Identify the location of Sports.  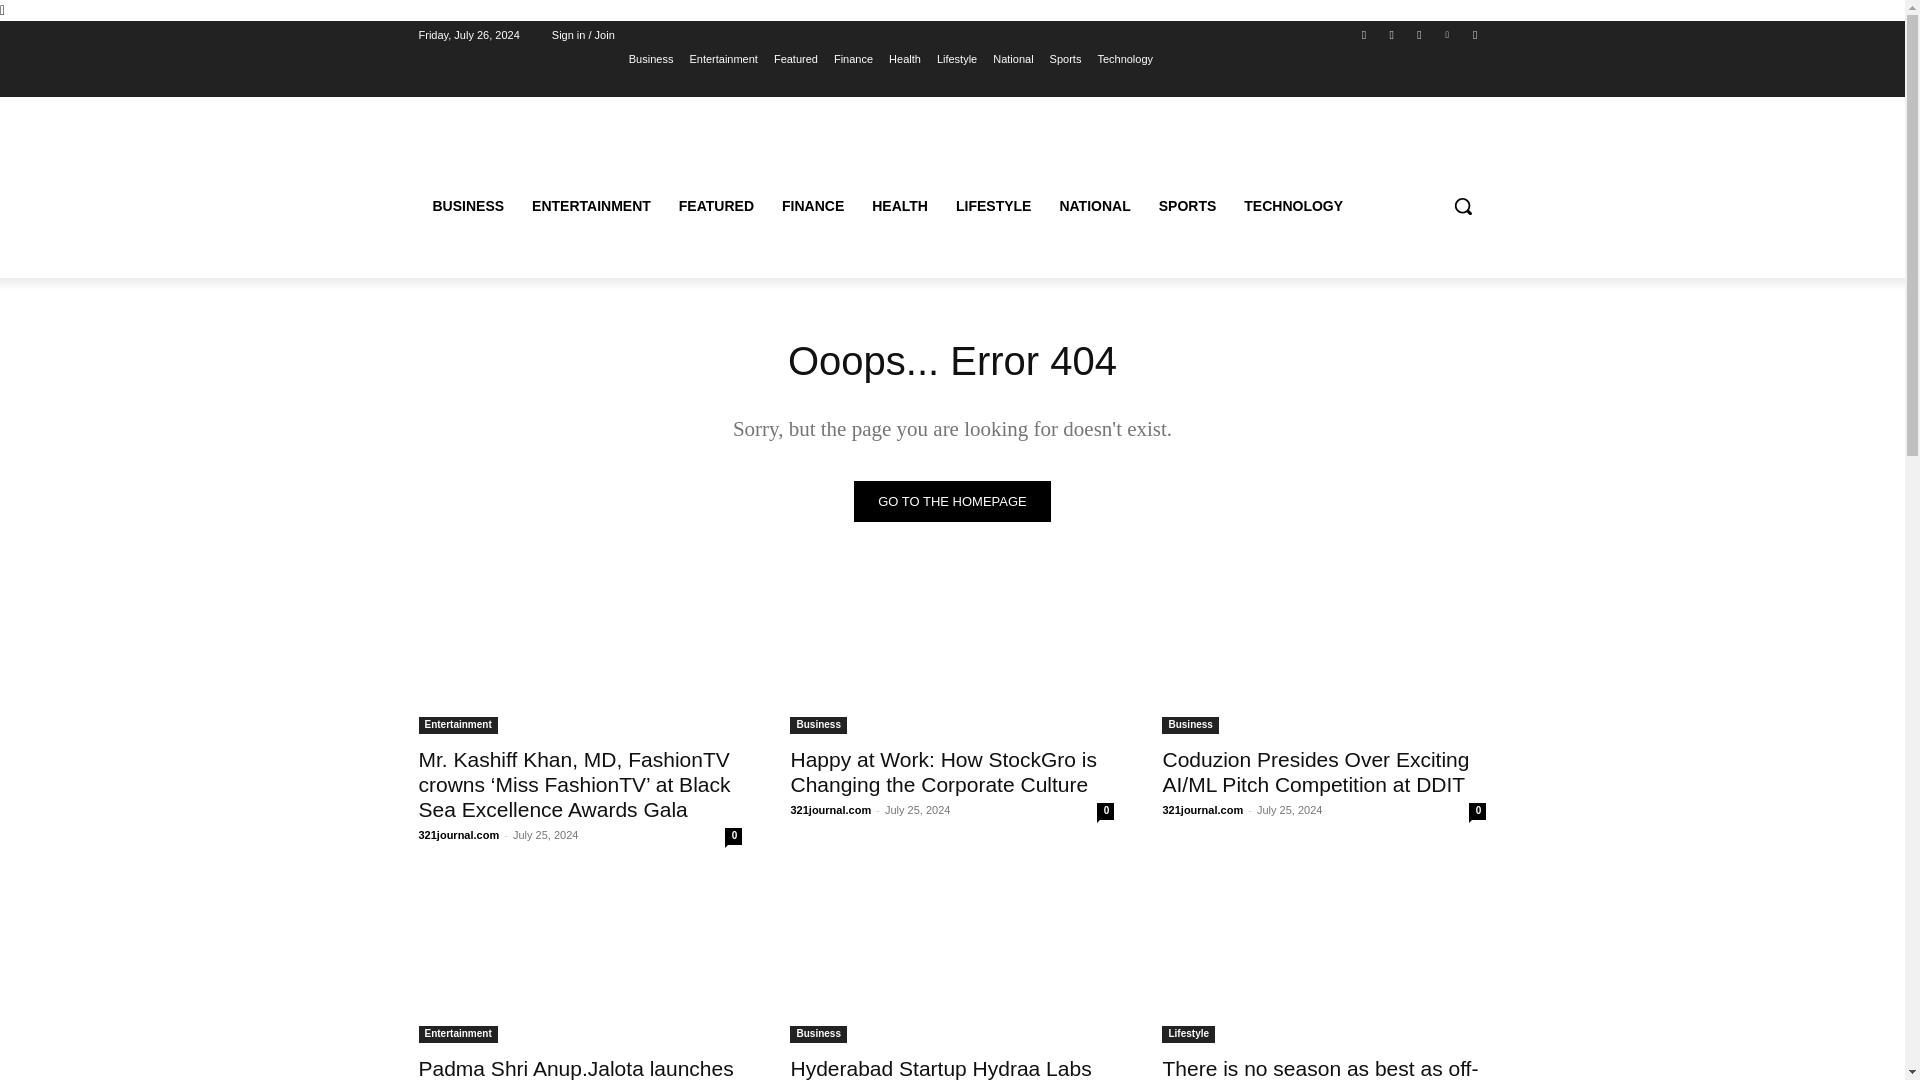
(1066, 59).